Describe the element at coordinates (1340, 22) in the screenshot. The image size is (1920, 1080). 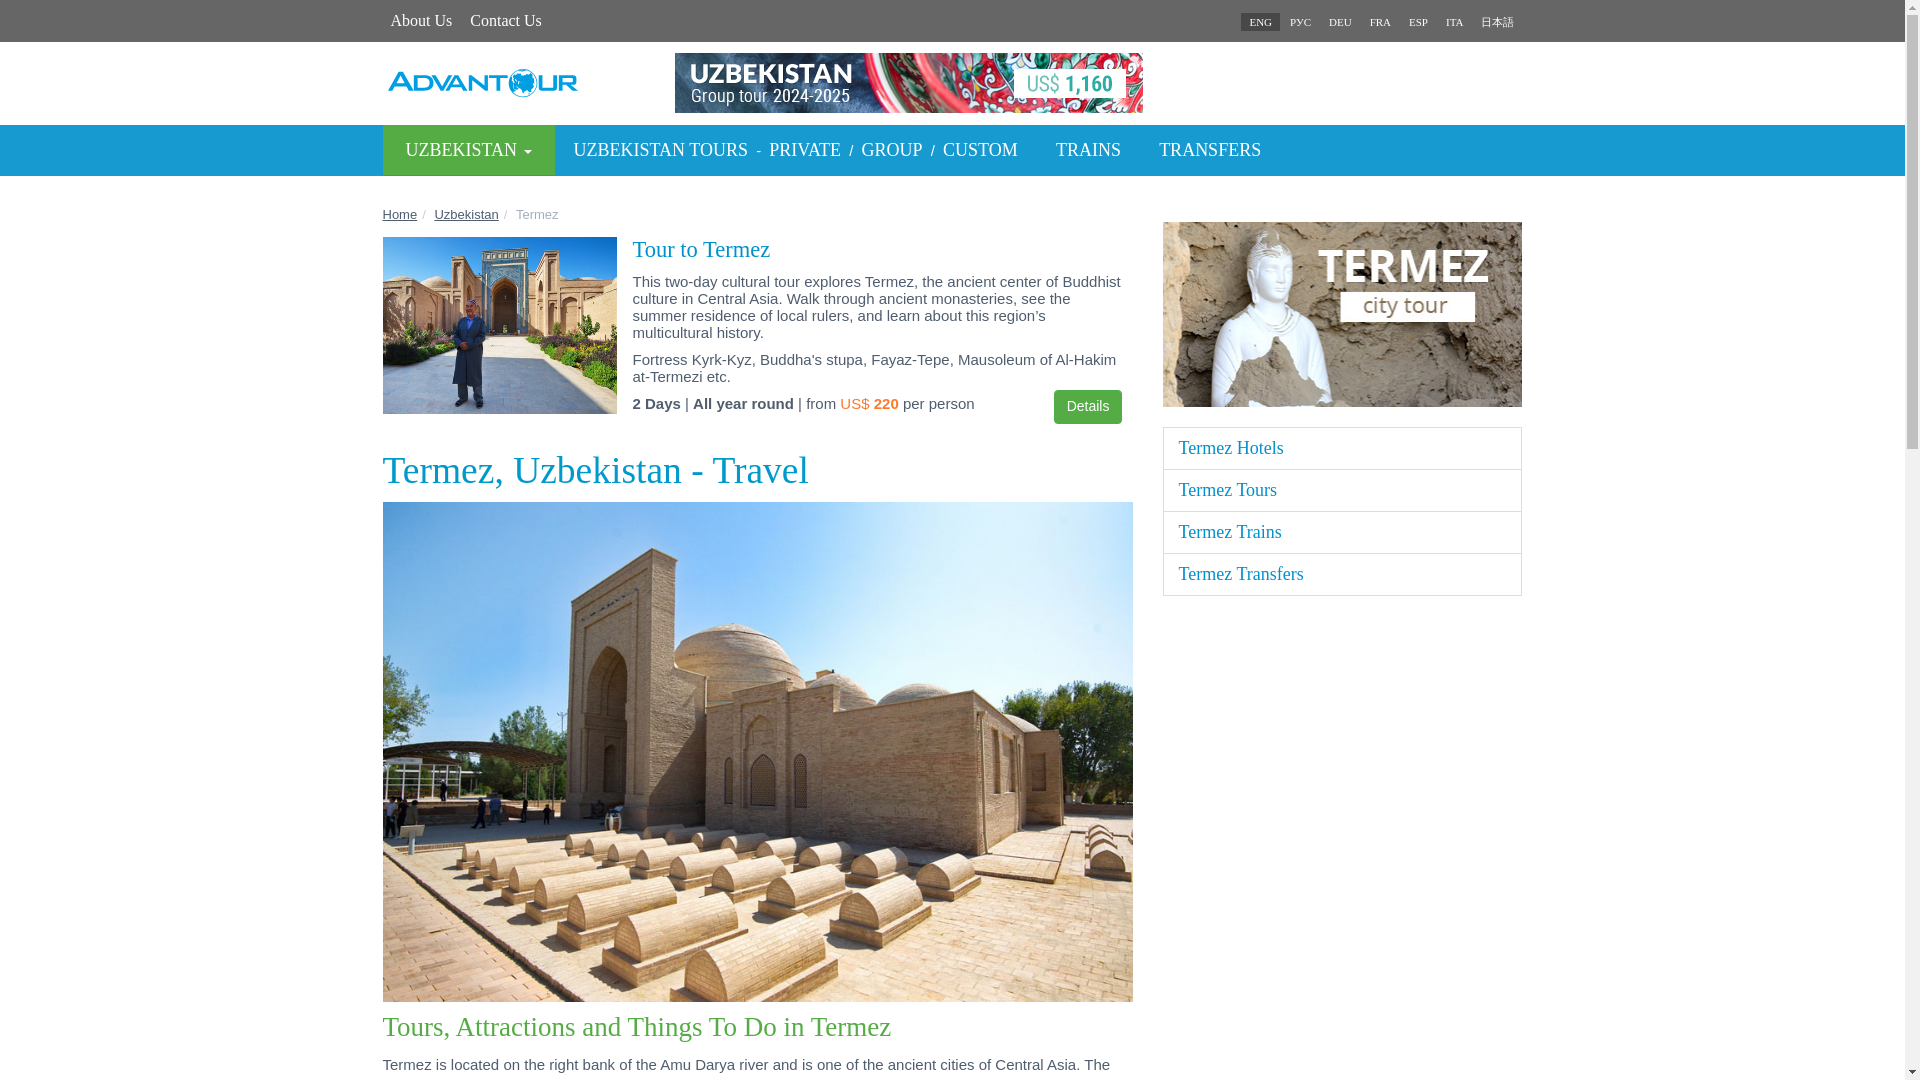
I see `Termes, Usbekistan` at that location.